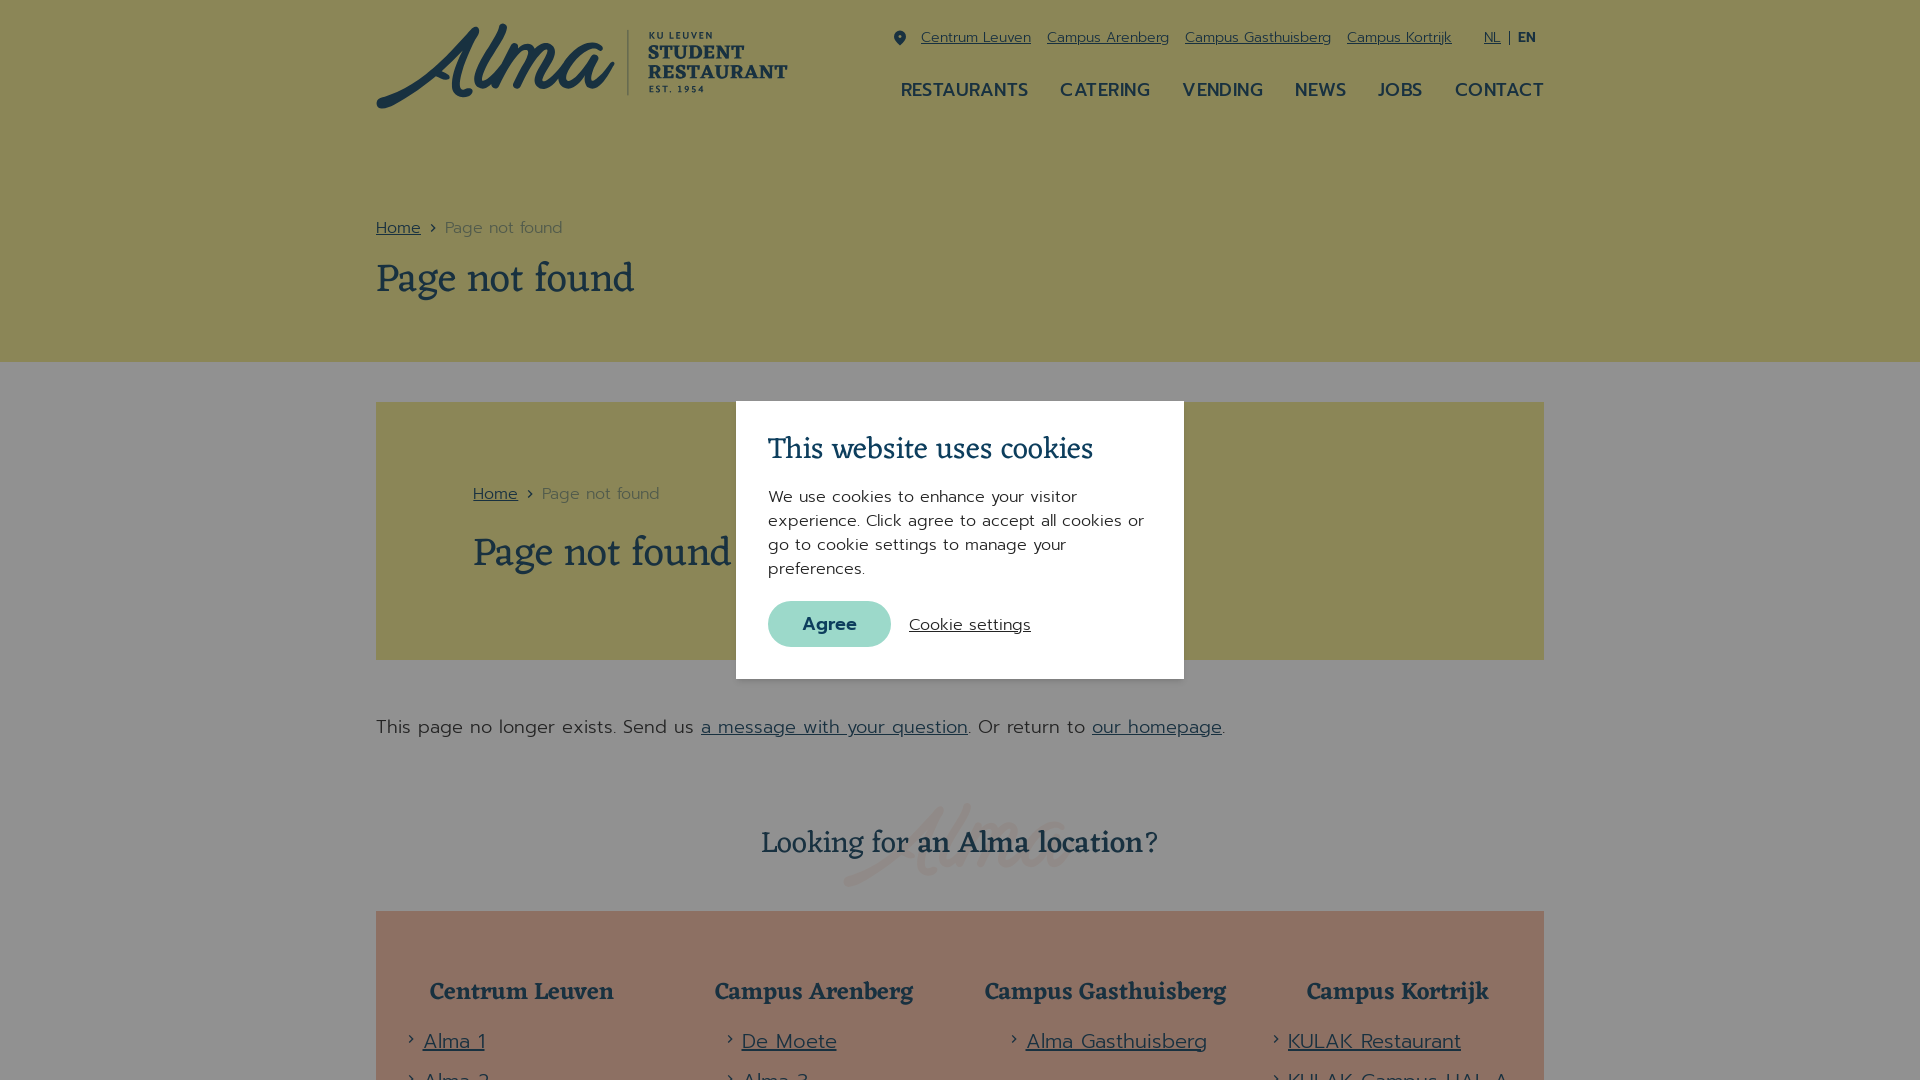  I want to click on EN, so click(1527, 38).